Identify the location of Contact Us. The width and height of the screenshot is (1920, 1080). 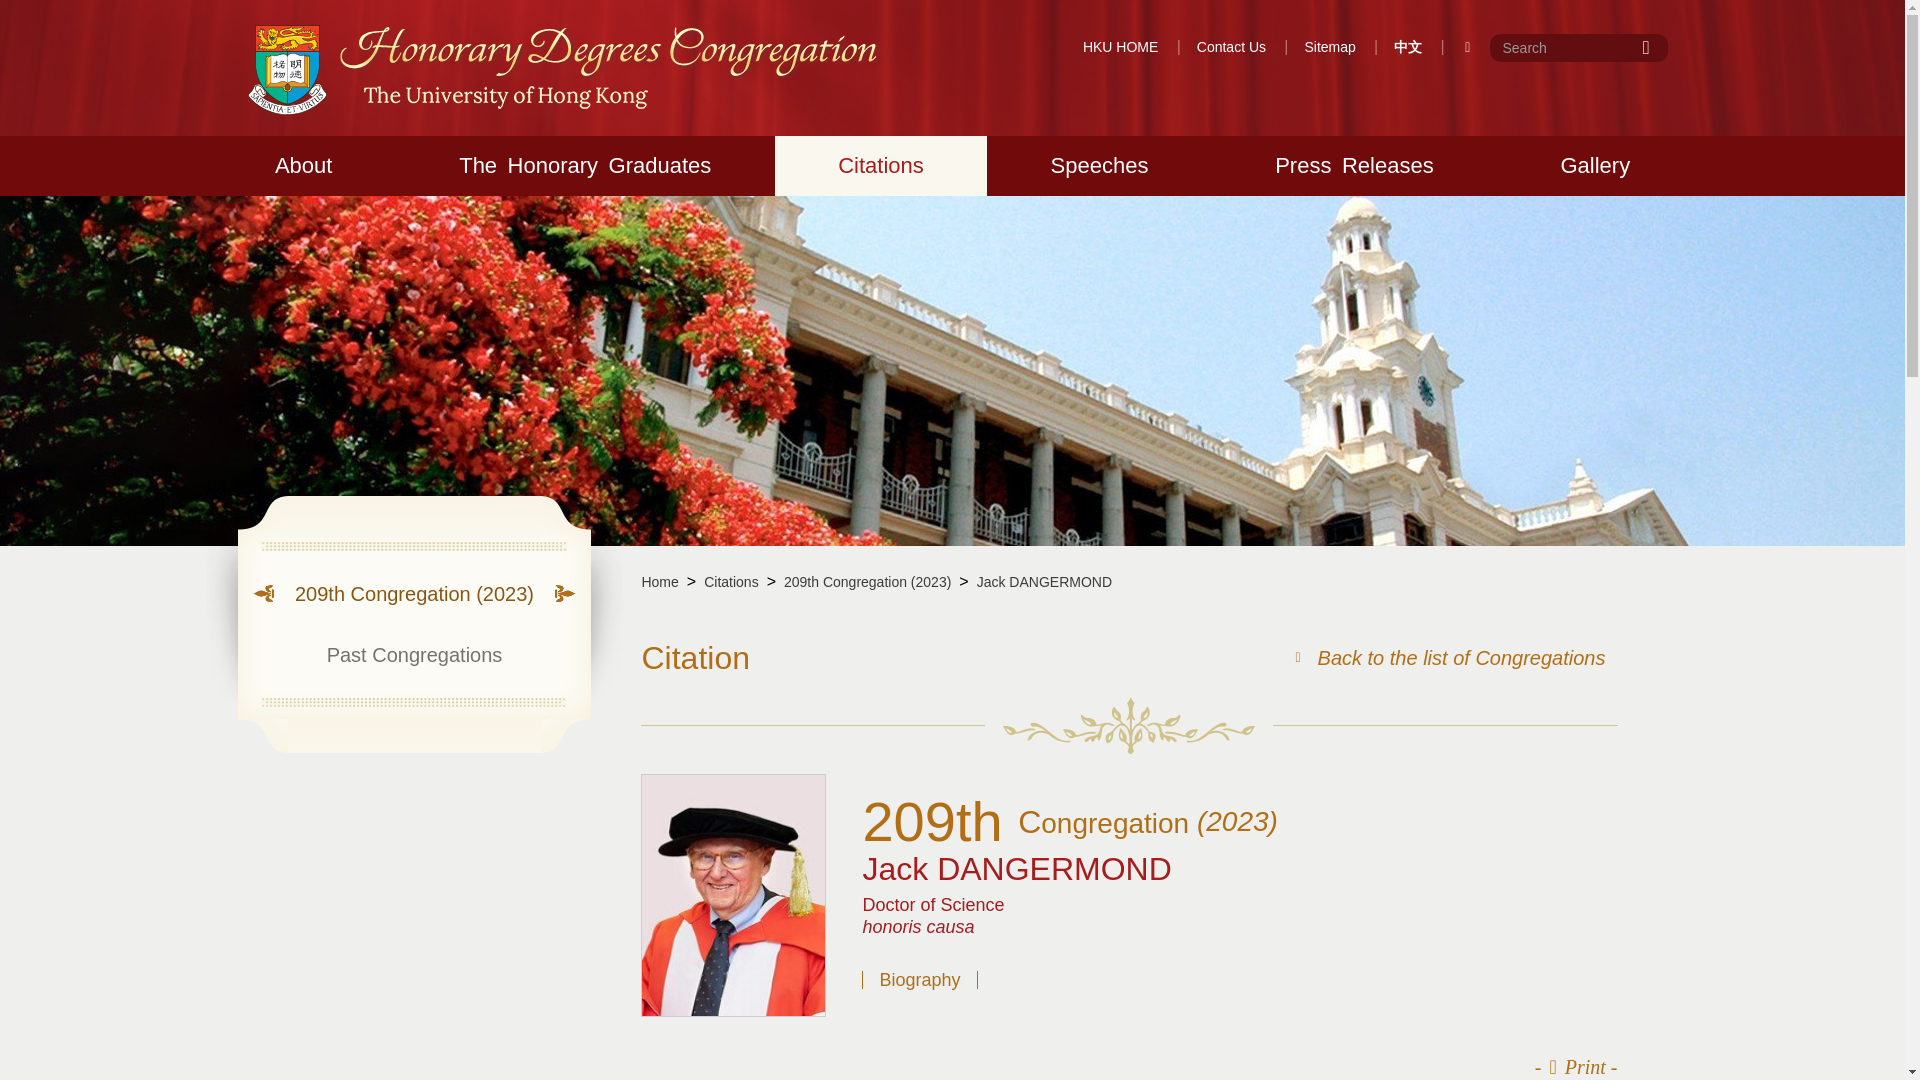
(1230, 47).